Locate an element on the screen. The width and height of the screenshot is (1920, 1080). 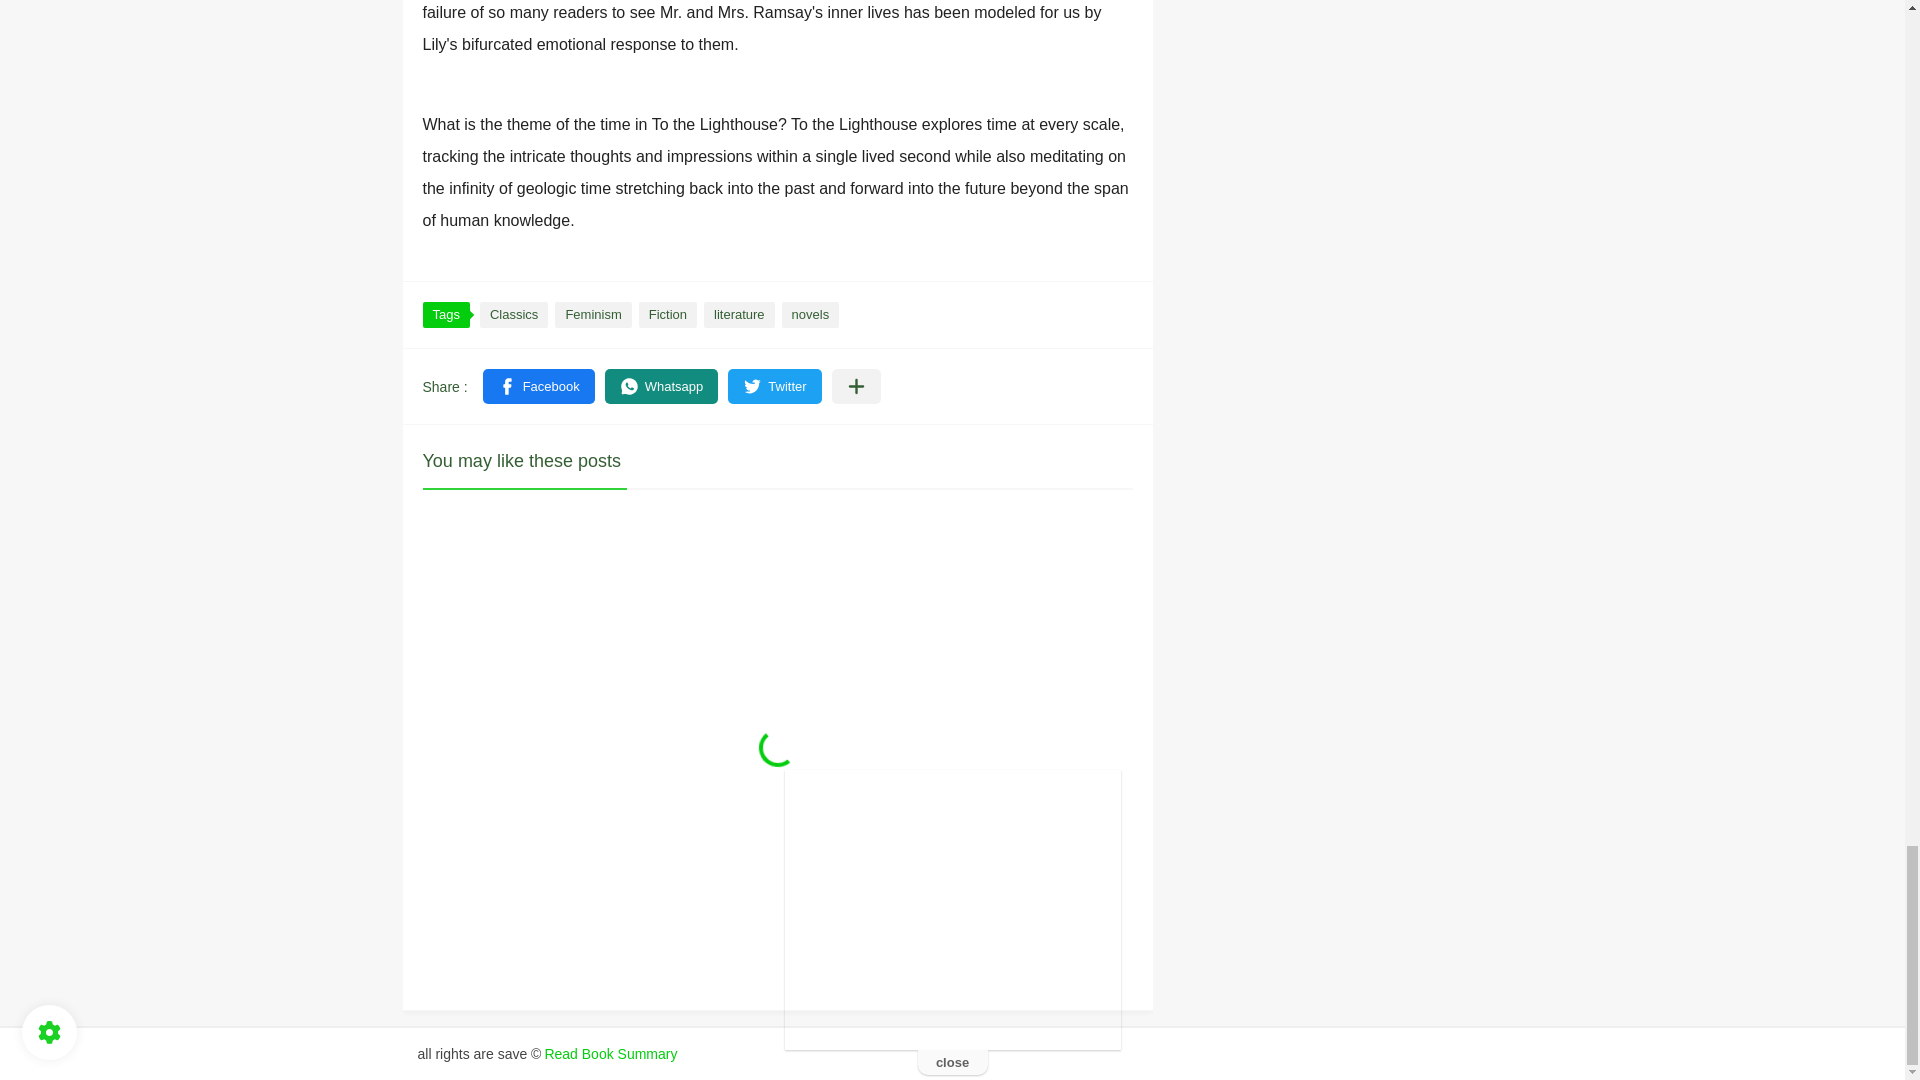
Fiction is located at coordinates (668, 315).